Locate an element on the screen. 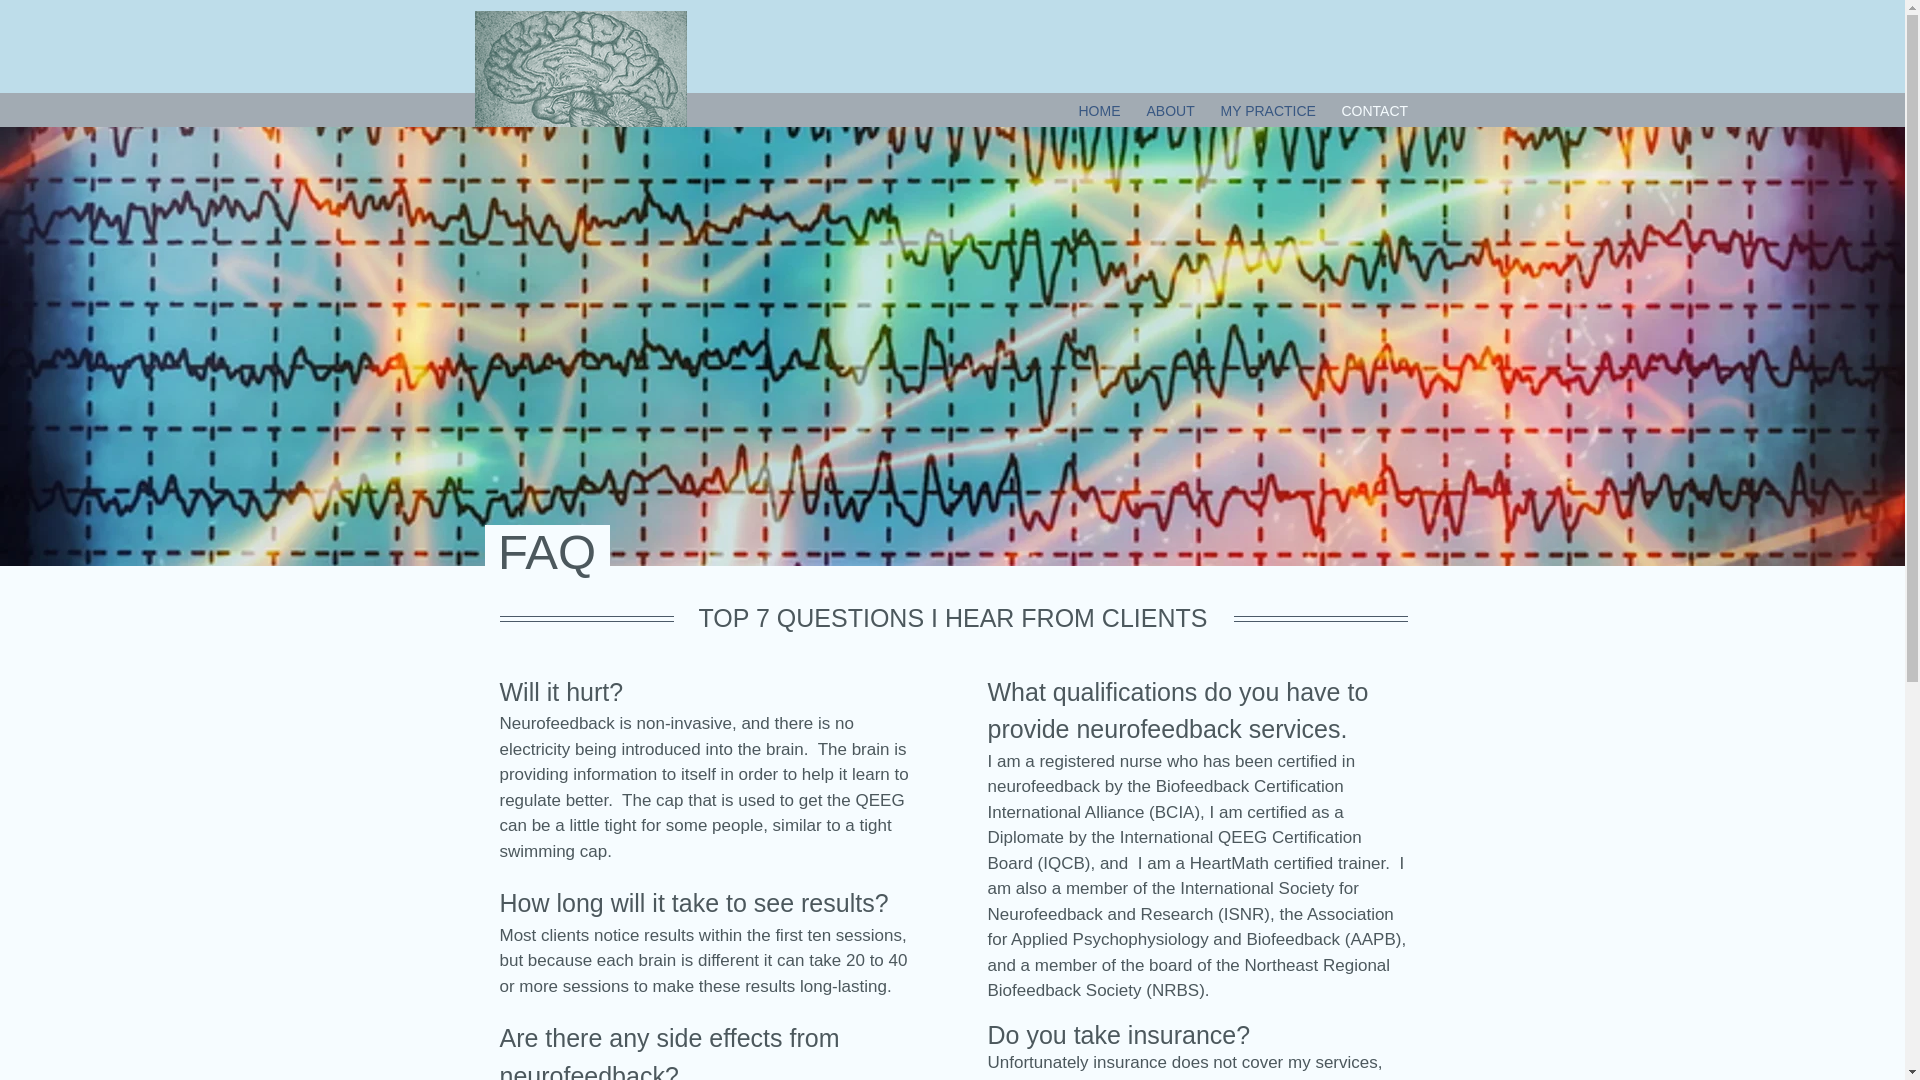 The image size is (1920, 1080). HOME is located at coordinates (1100, 110).